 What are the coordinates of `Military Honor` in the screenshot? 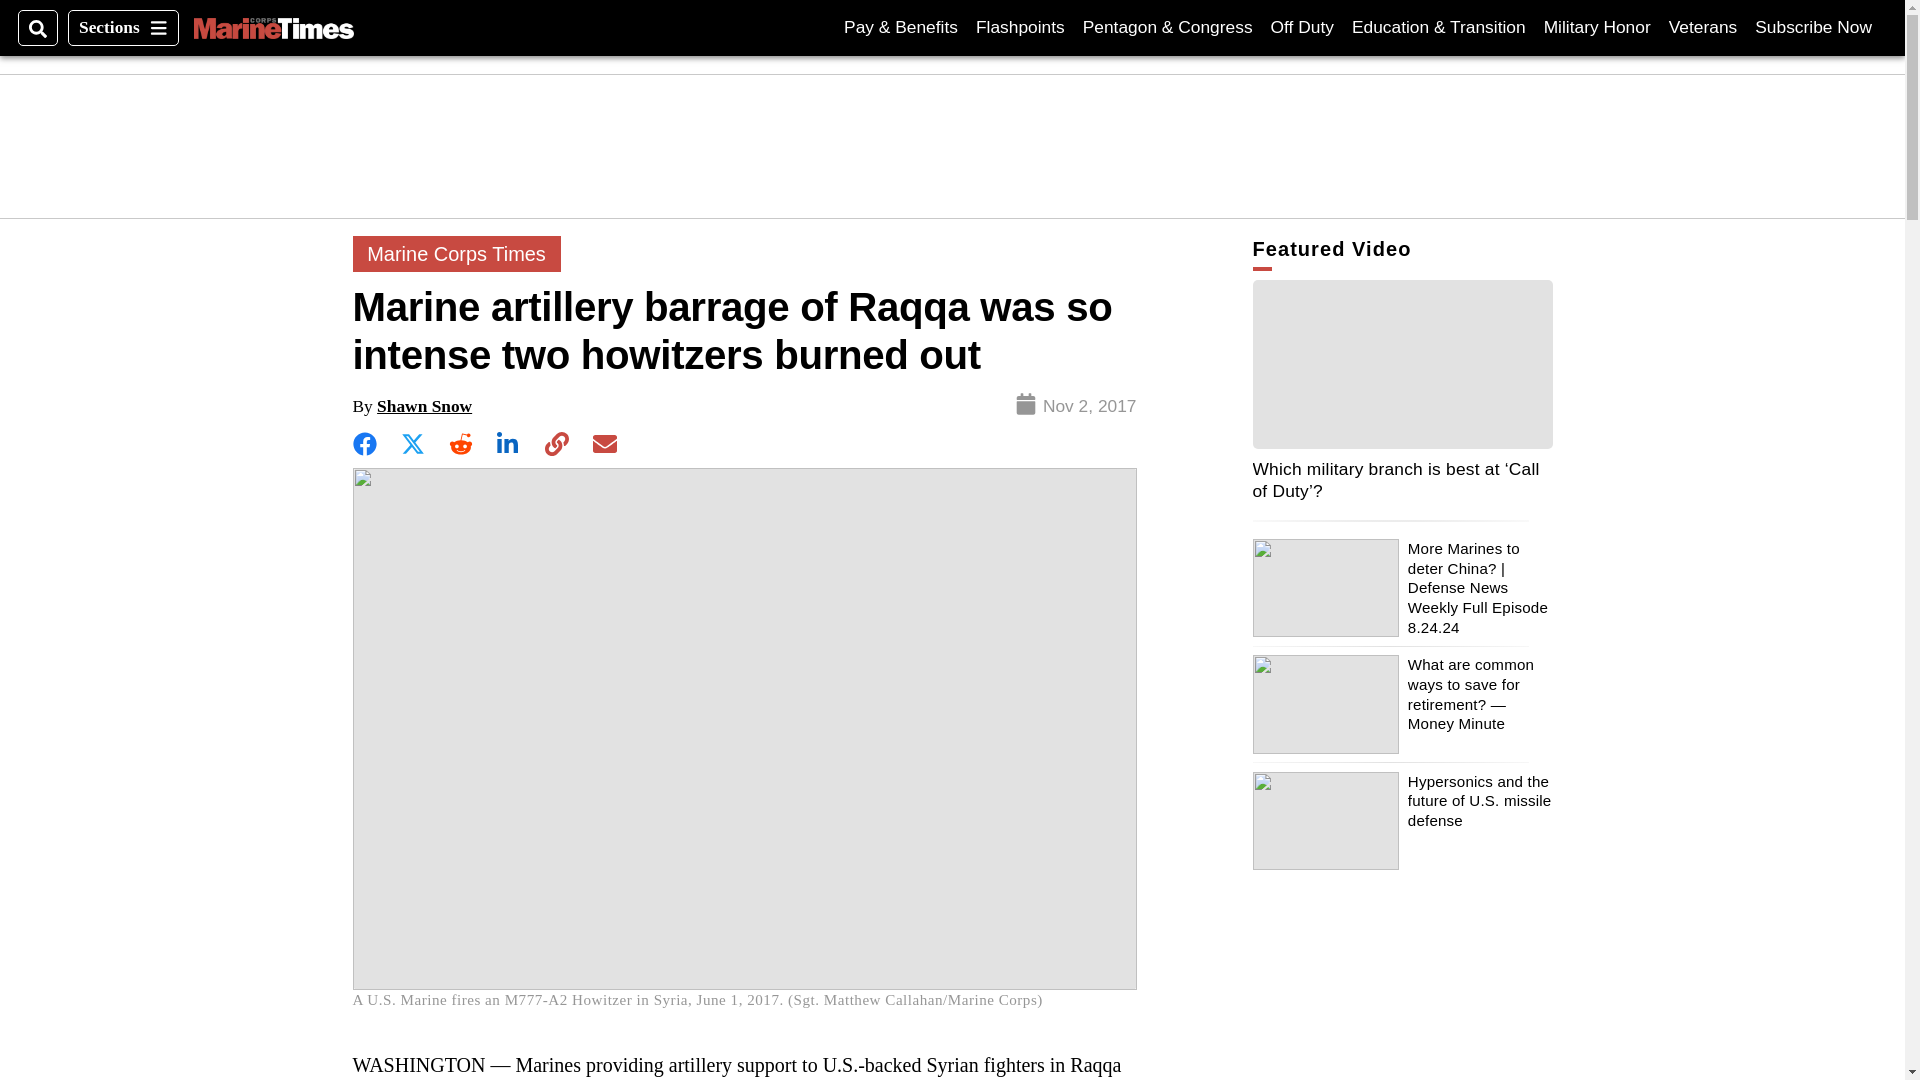 It's located at (1813, 27).